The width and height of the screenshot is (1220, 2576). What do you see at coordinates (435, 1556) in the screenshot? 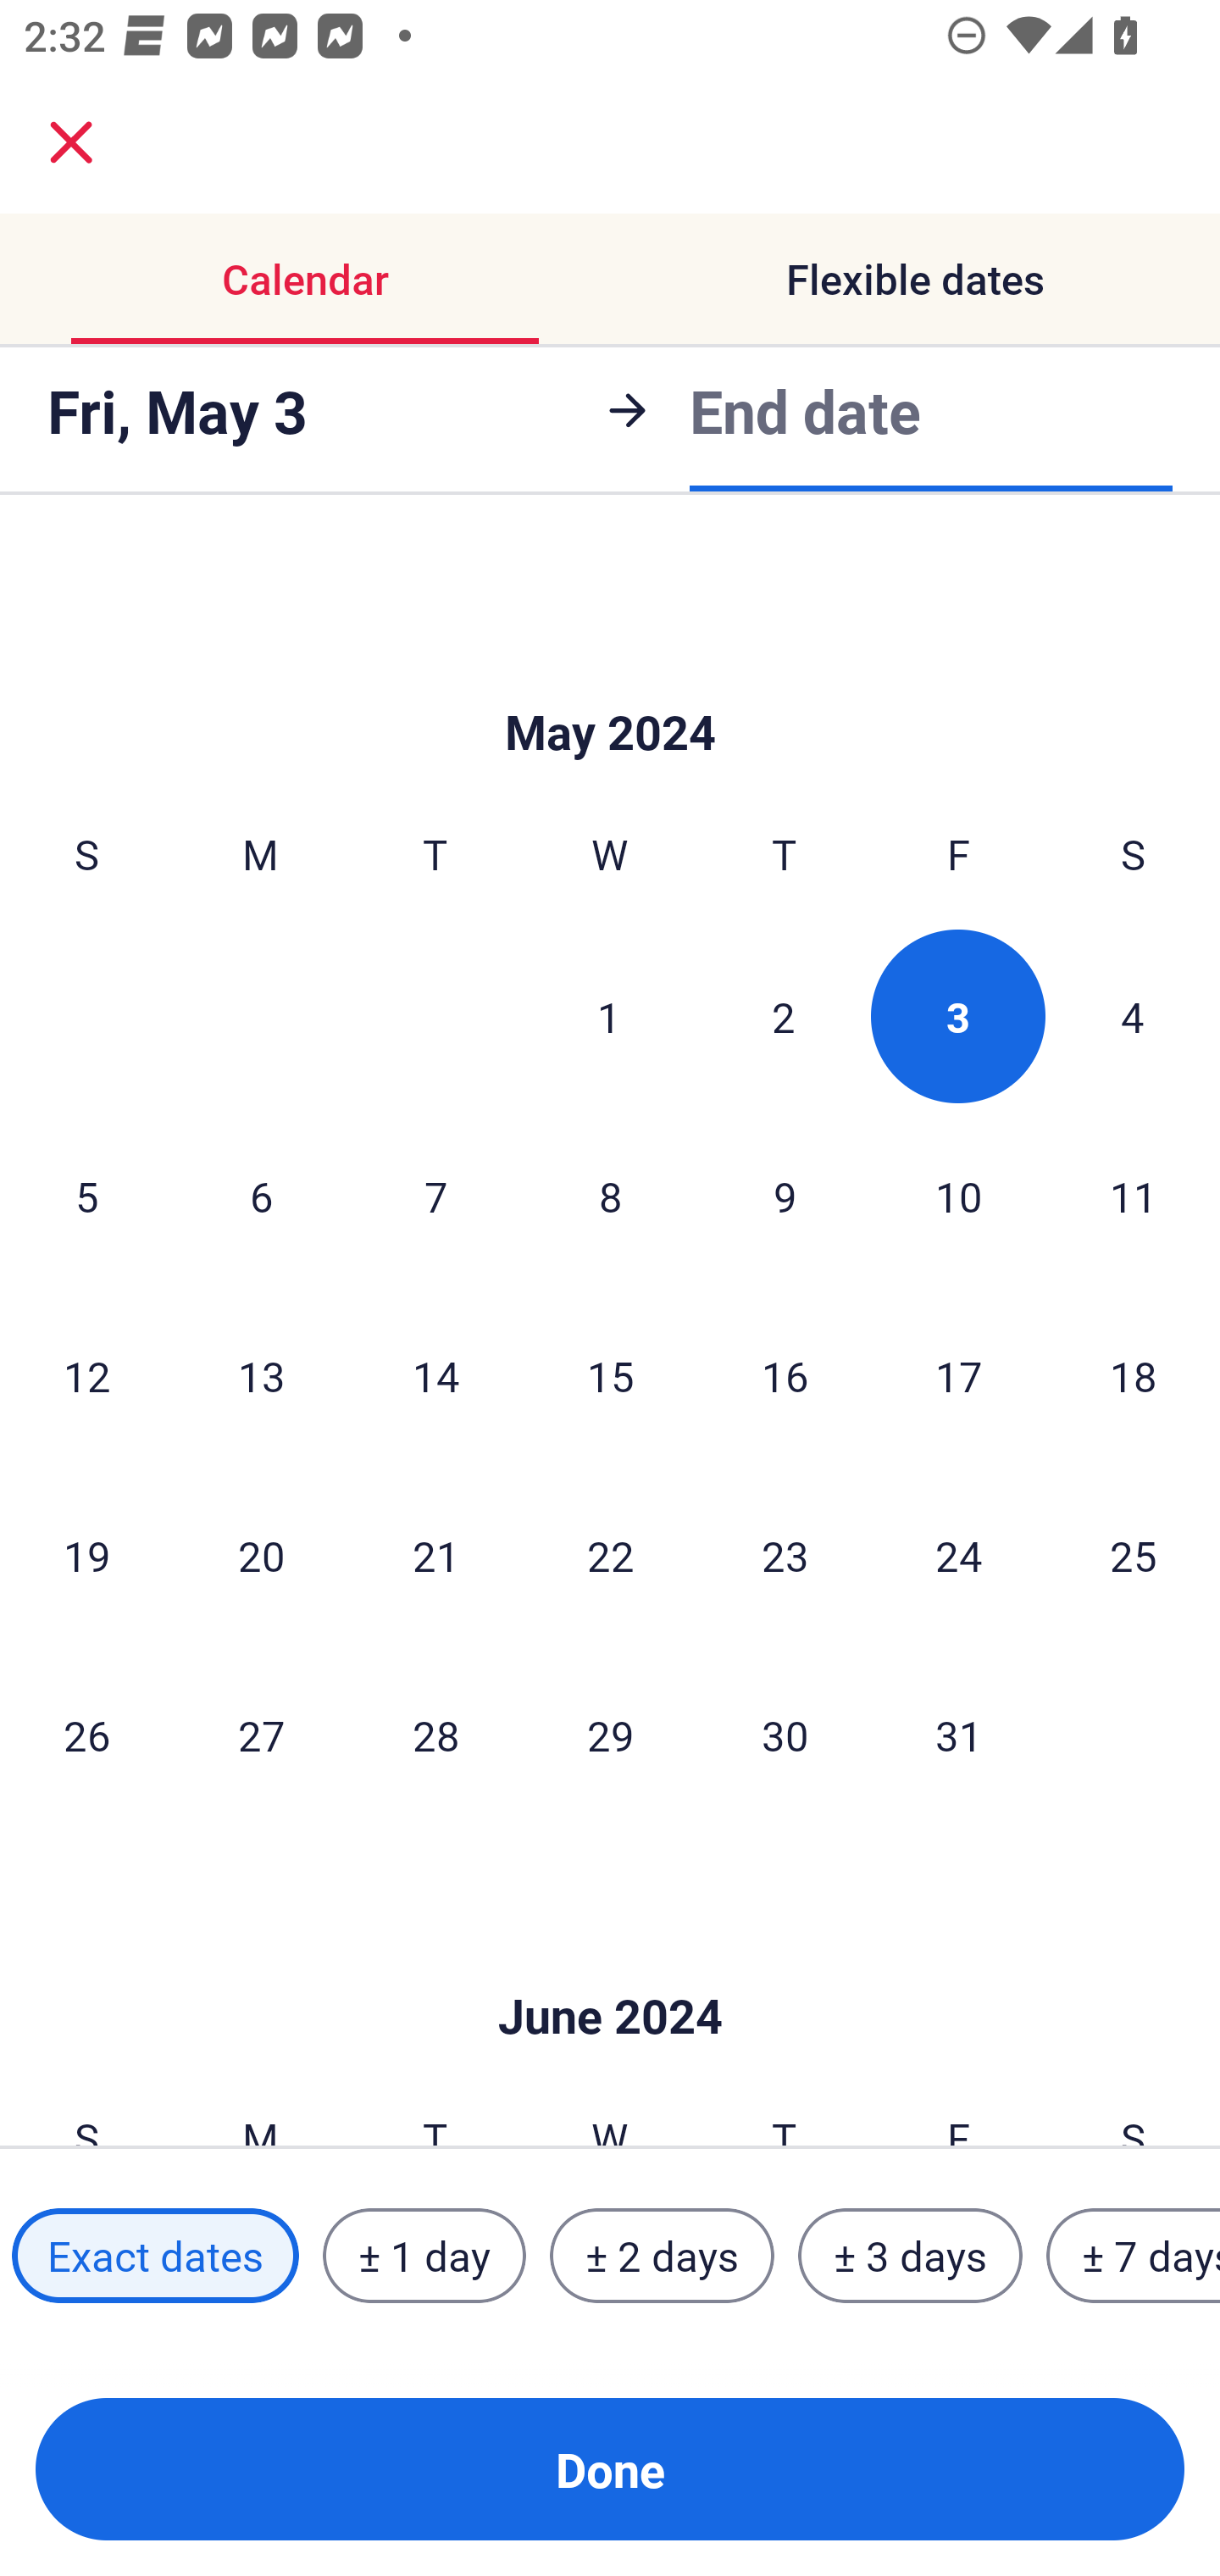
I see `21 Tuesday, May 21, 2024` at bounding box center [435, 1556].